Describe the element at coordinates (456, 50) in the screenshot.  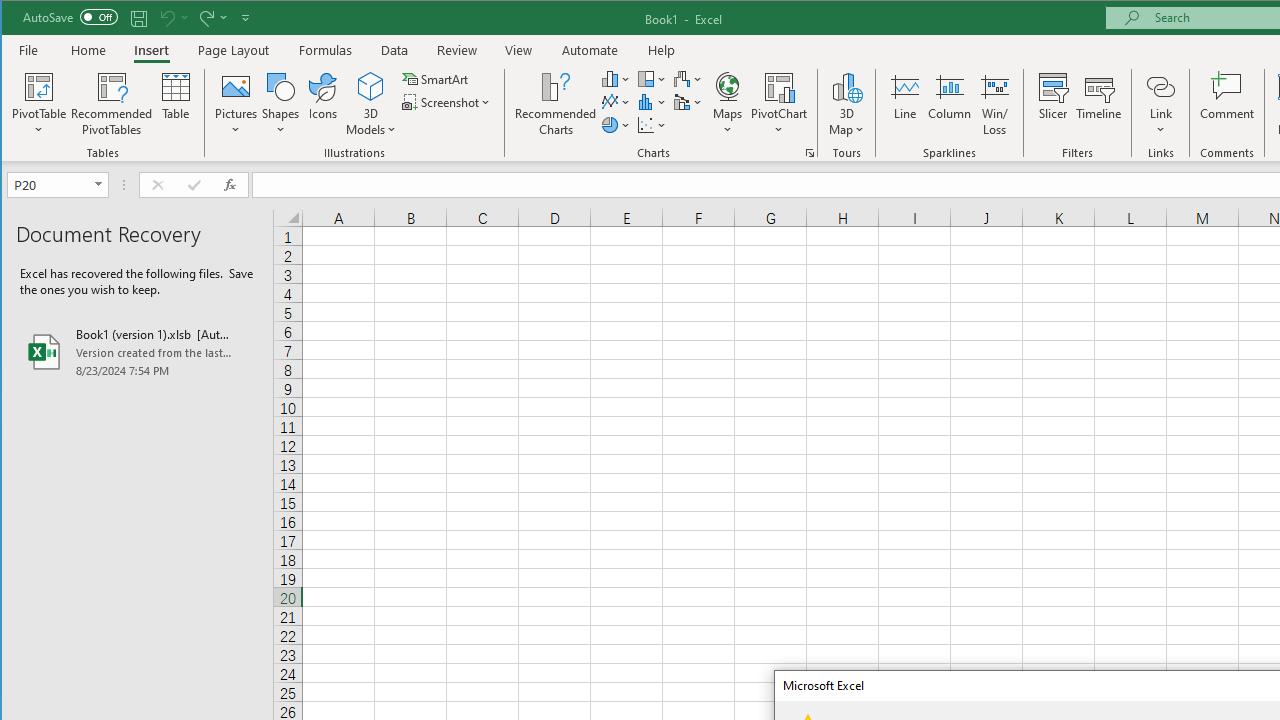
I see `Review` at that location.